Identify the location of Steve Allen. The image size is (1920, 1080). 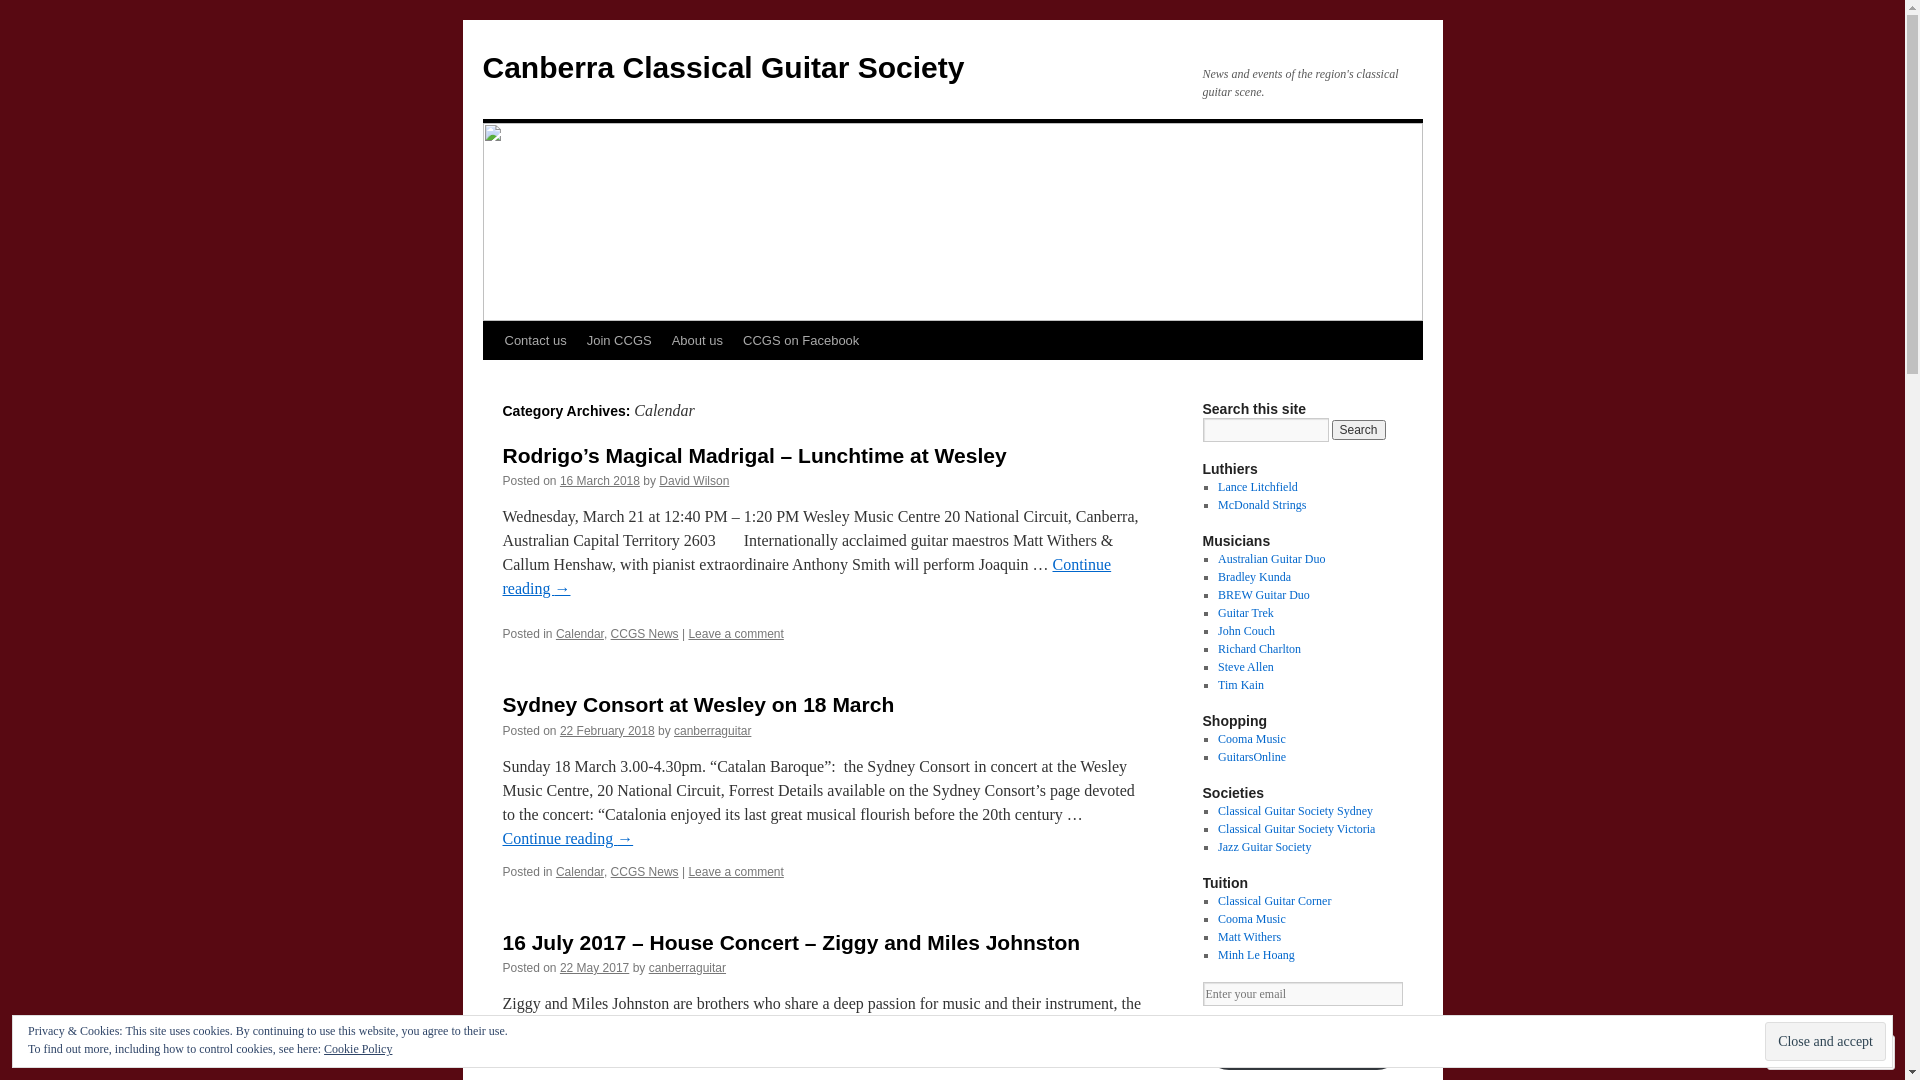
(1246, 667).